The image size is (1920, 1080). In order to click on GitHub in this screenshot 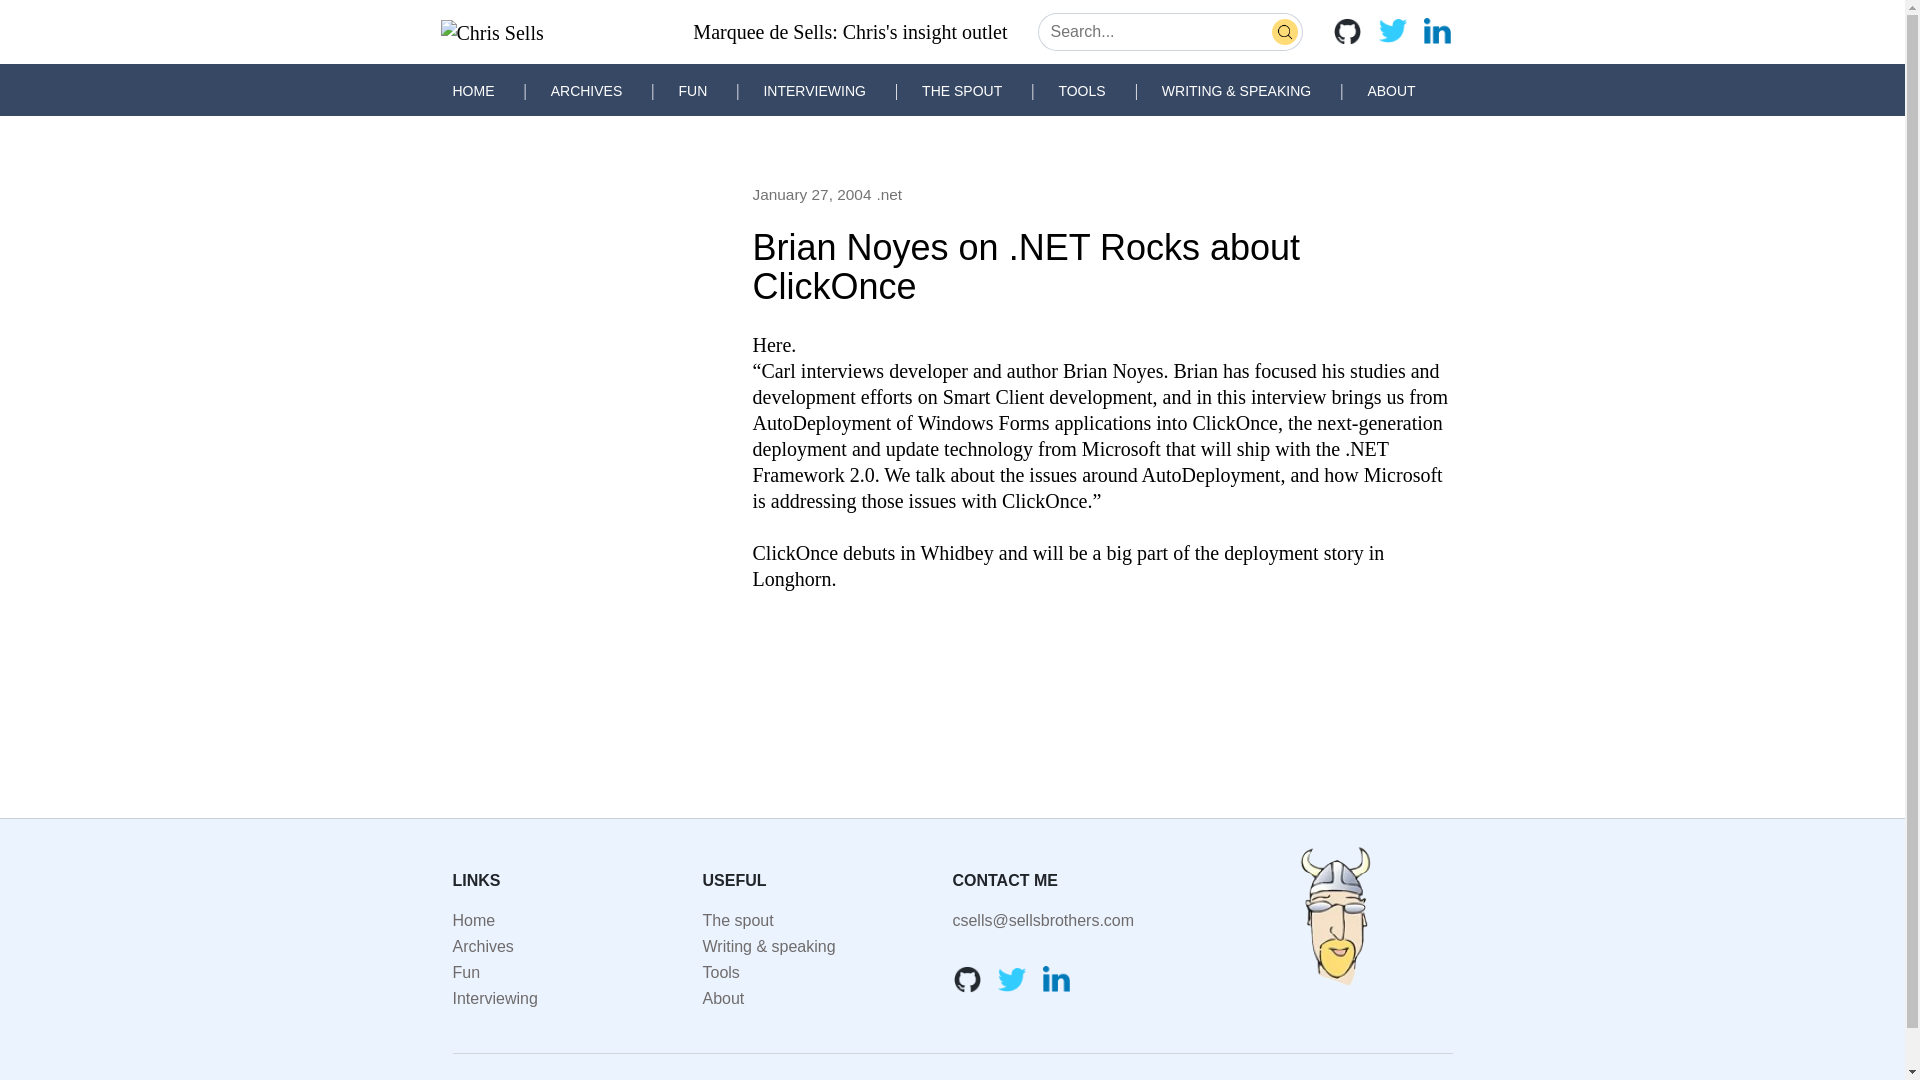, I will do `click(1346, 31)`.